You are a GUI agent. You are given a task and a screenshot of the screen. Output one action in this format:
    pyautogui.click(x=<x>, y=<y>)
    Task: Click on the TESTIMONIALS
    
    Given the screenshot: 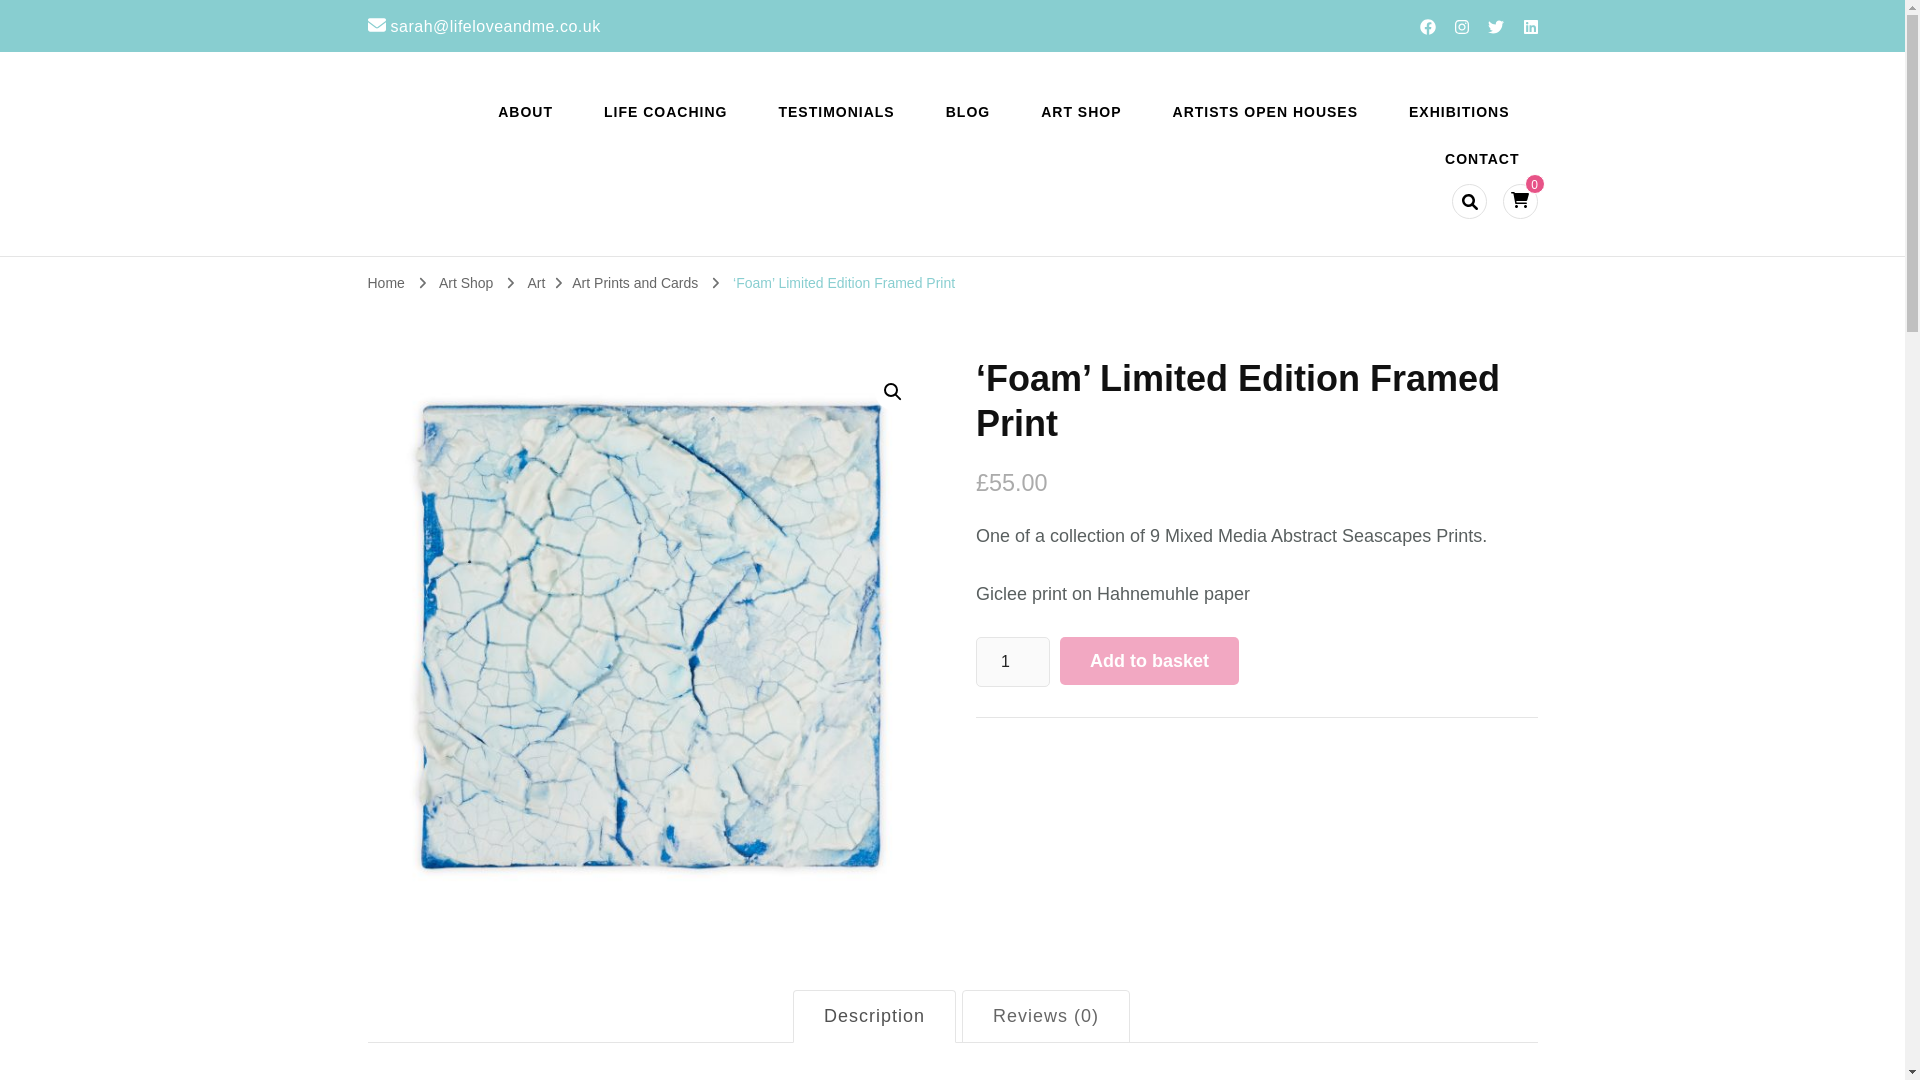 What is the action you would take?
    pyautogui.click(x=836, y=112)
    